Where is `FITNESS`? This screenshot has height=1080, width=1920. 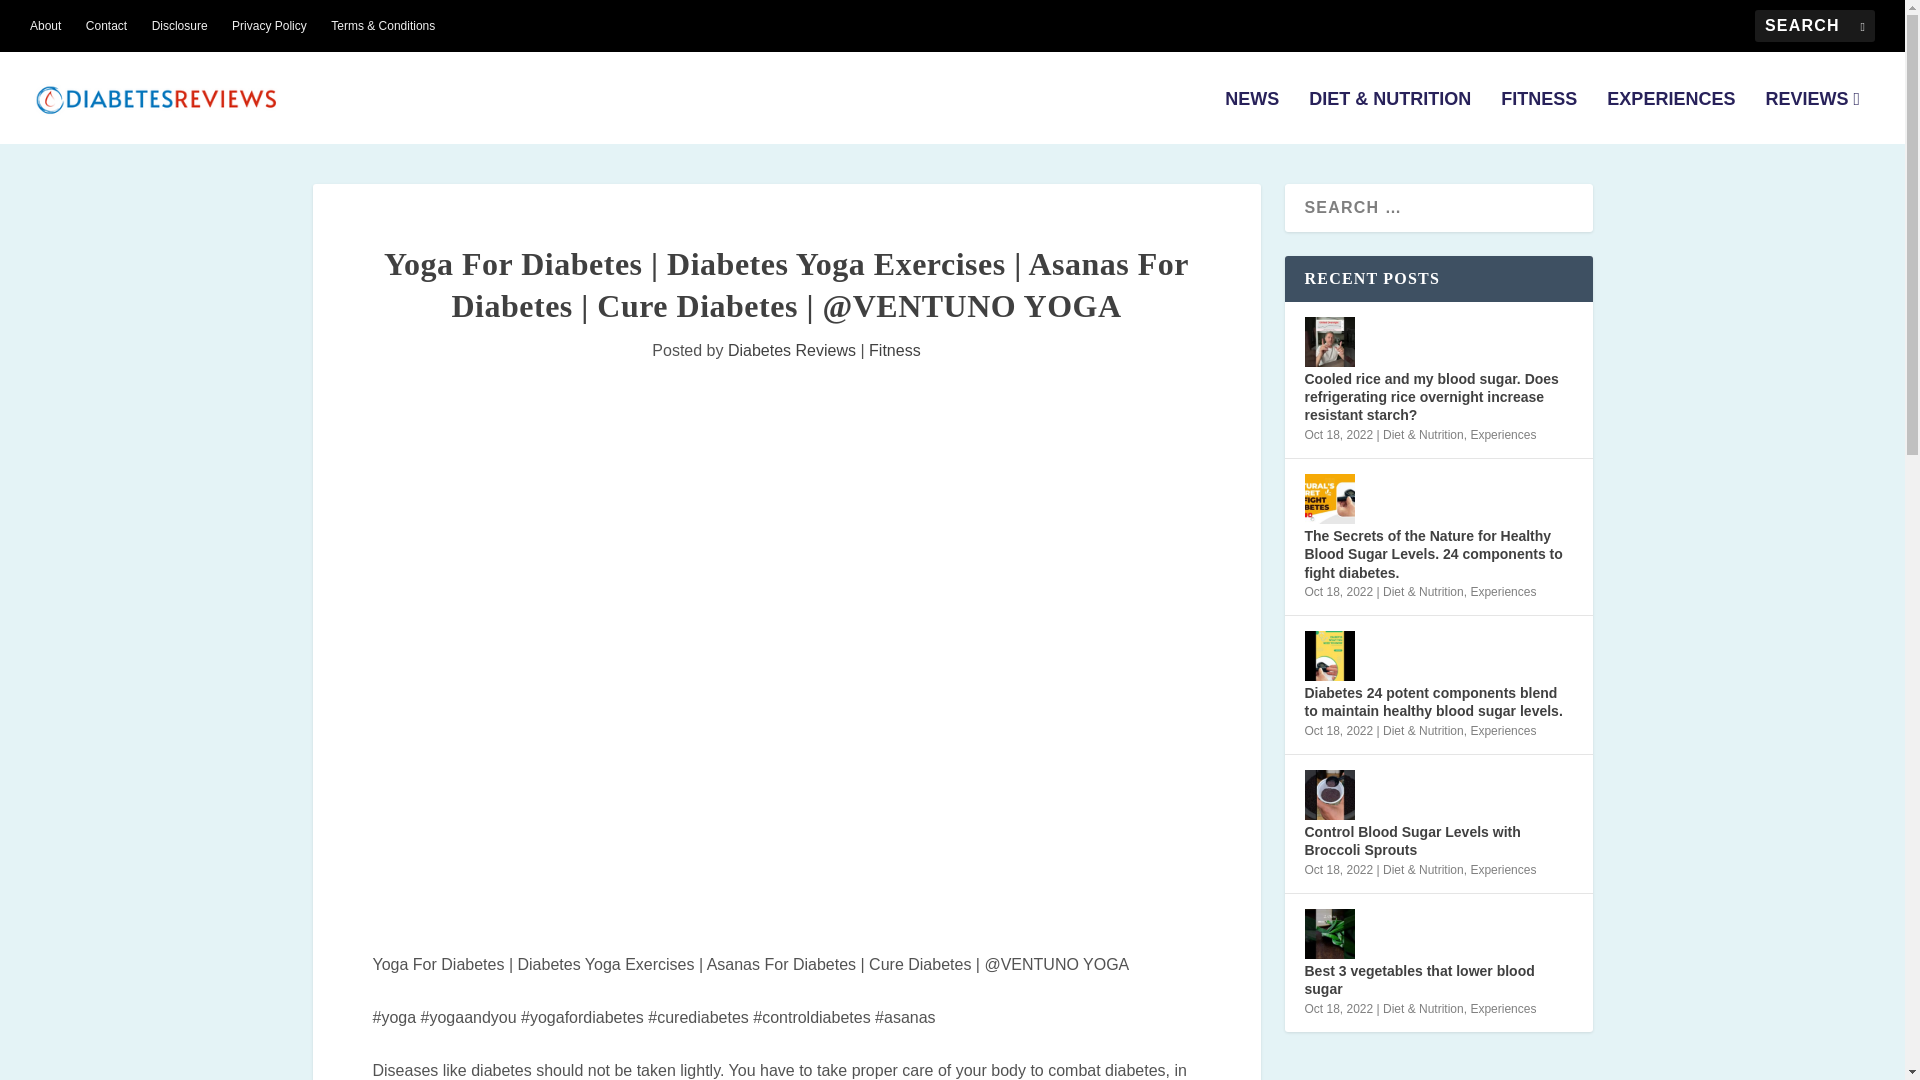 FITNESS is located at coordinates (1538, 116).